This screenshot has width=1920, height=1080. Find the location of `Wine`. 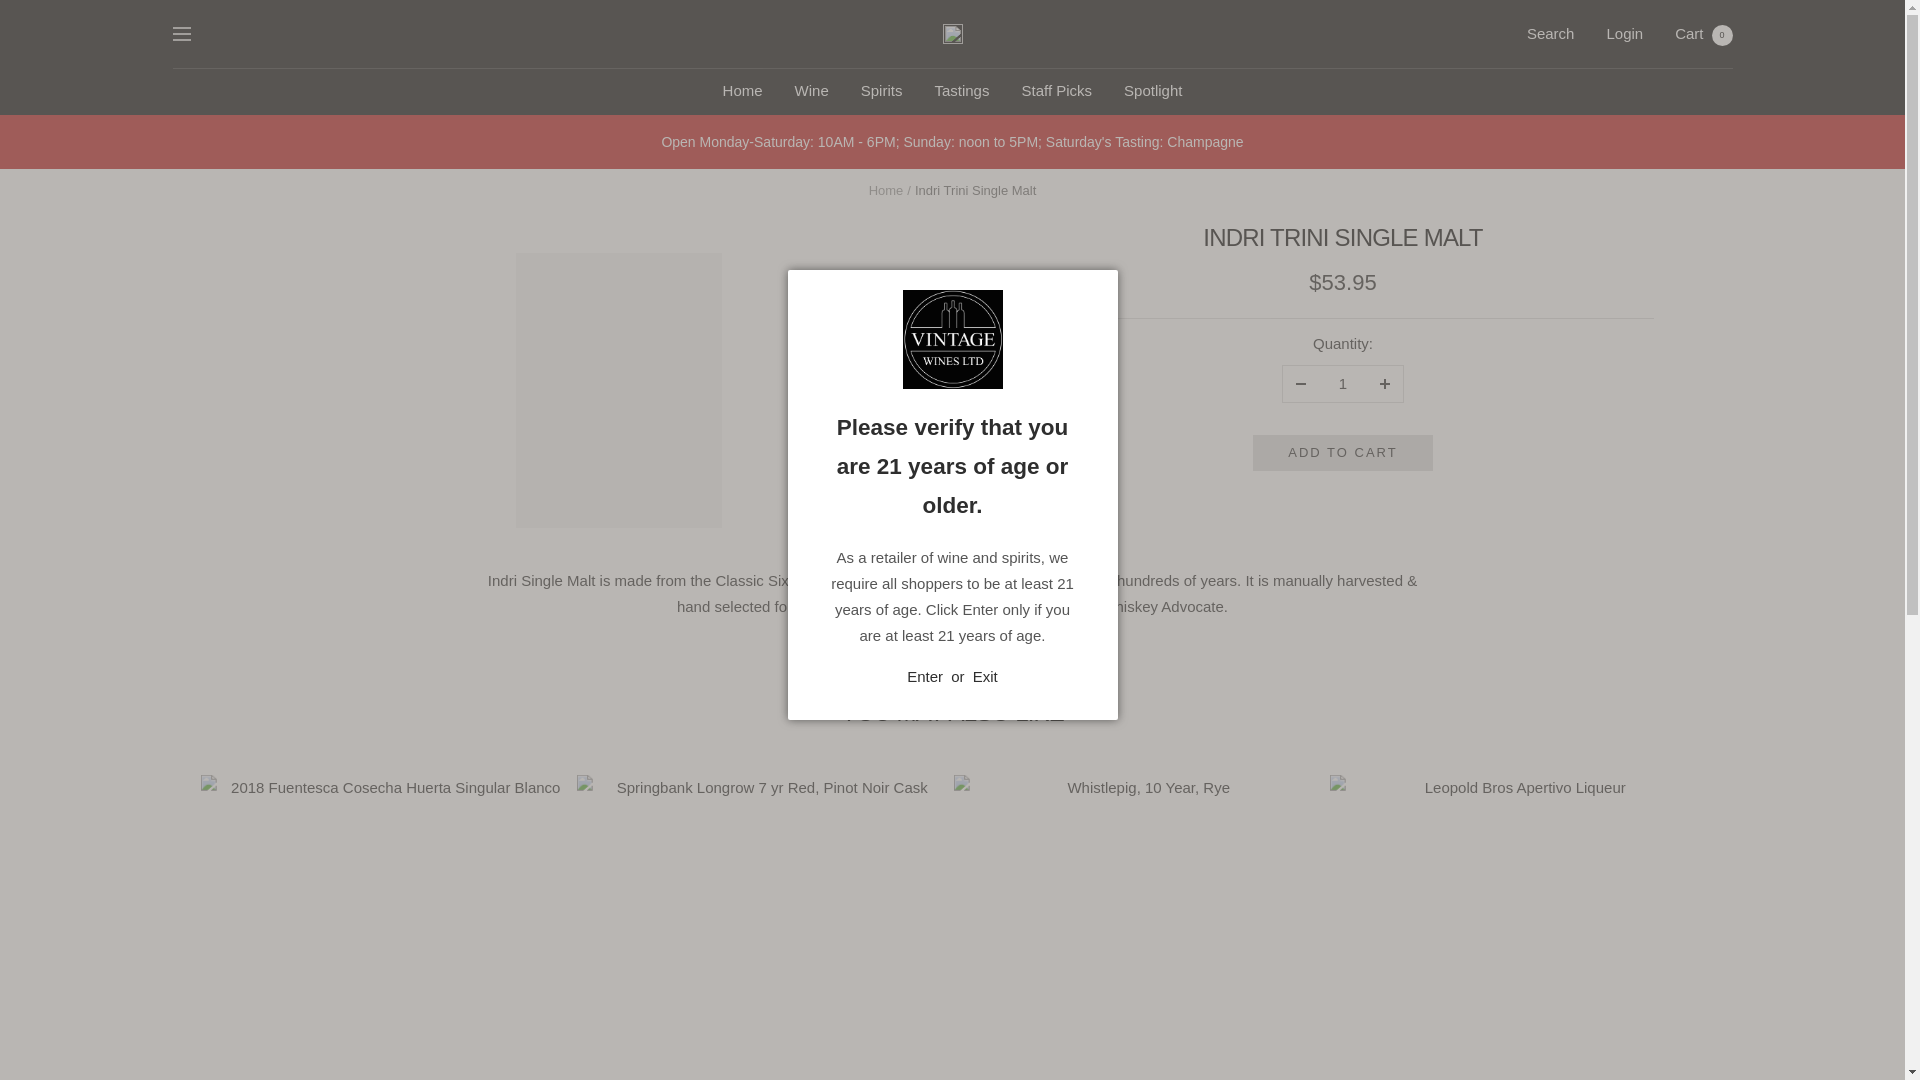

Wine is located at coordinates (812, 90).